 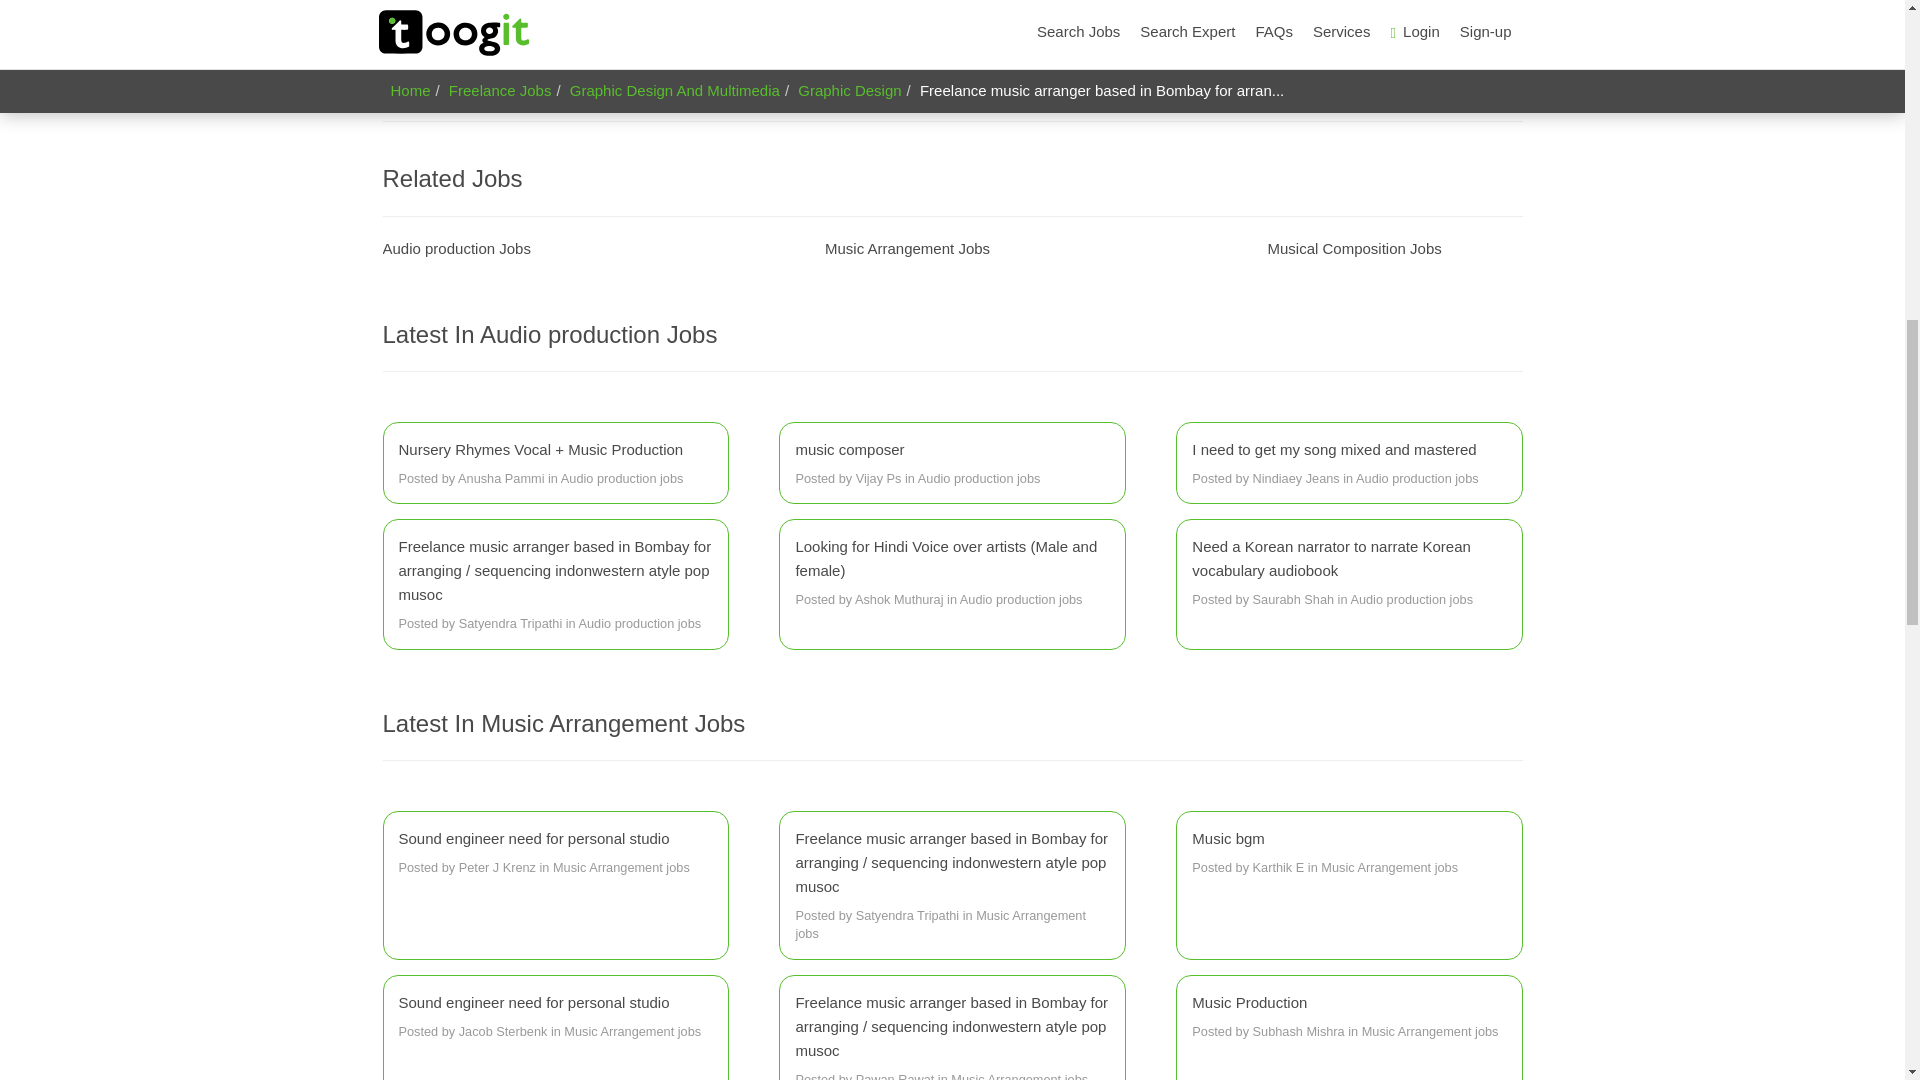 I want to click on Graphic Design, so click(x=966, y=84).